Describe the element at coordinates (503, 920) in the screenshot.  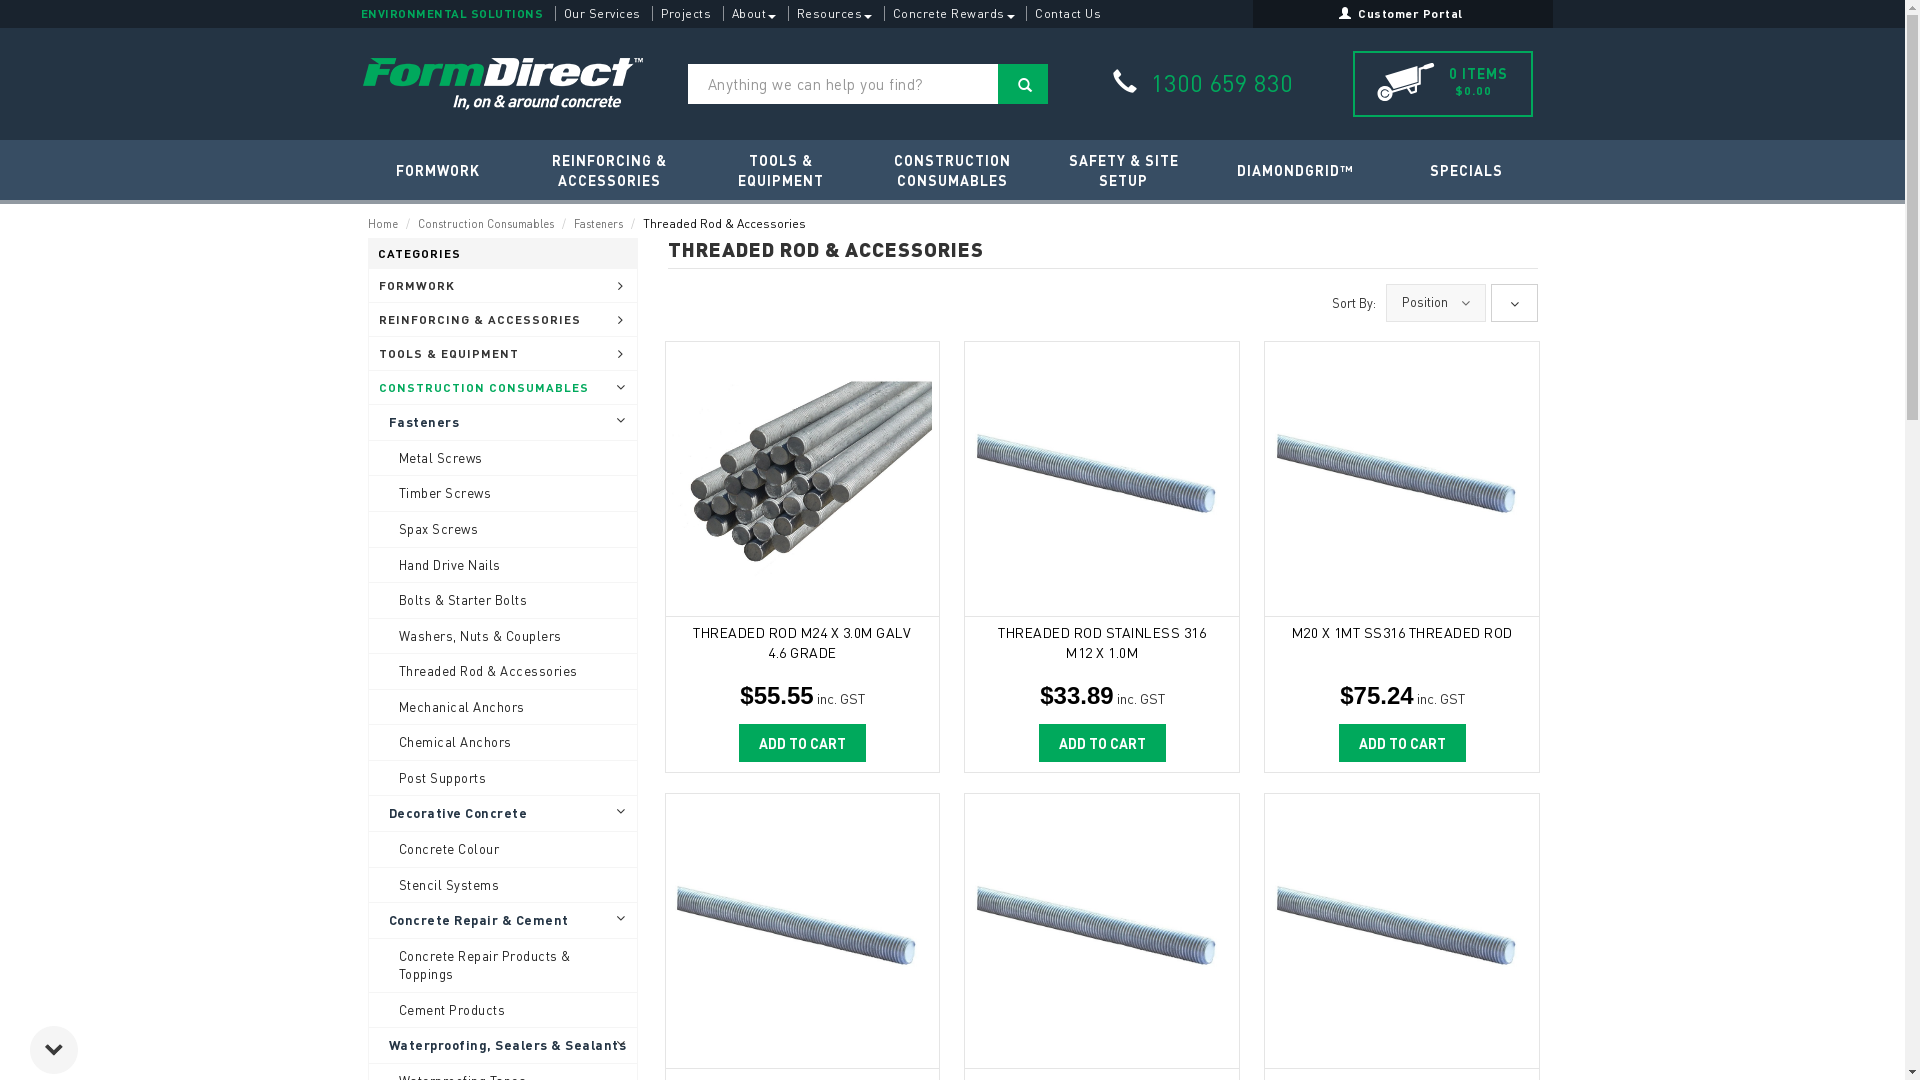
I see `Concrete Repair & Cement` at that location.